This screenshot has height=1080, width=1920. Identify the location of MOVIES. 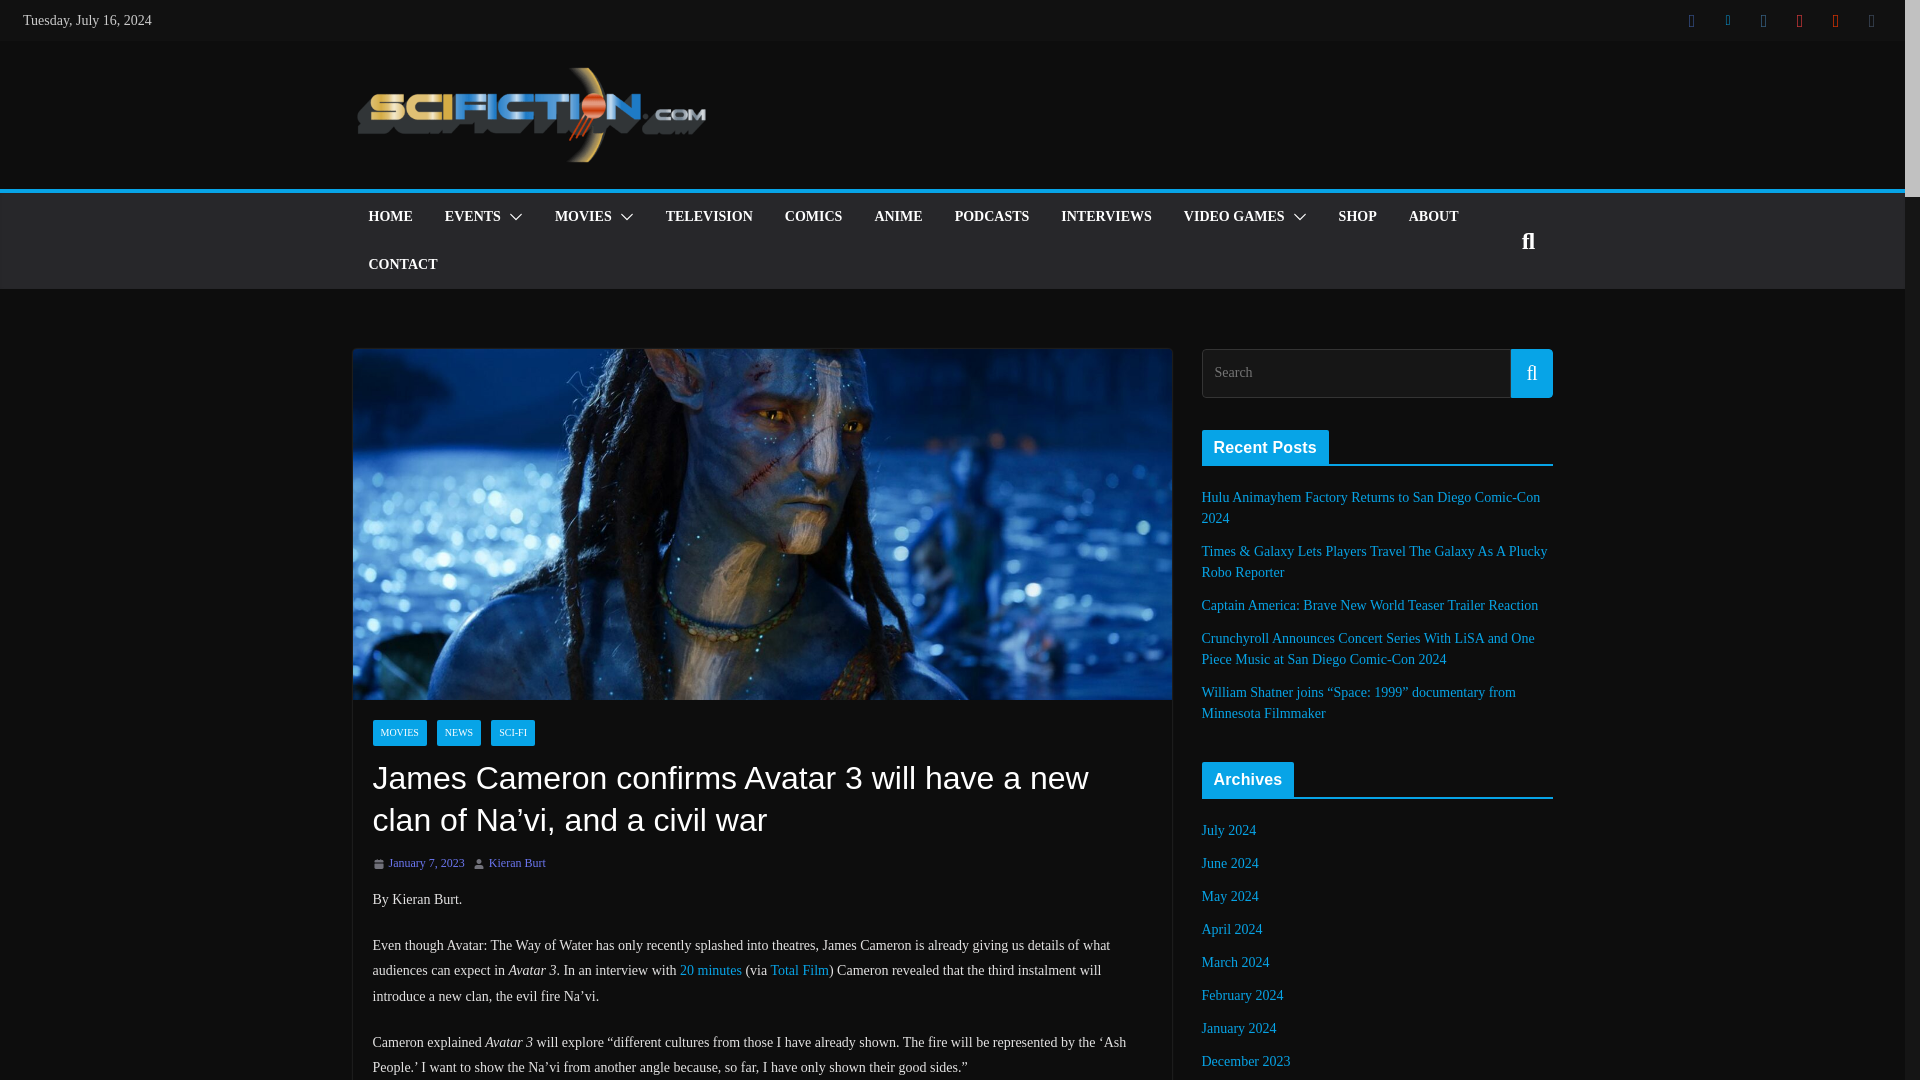
(399, 733).